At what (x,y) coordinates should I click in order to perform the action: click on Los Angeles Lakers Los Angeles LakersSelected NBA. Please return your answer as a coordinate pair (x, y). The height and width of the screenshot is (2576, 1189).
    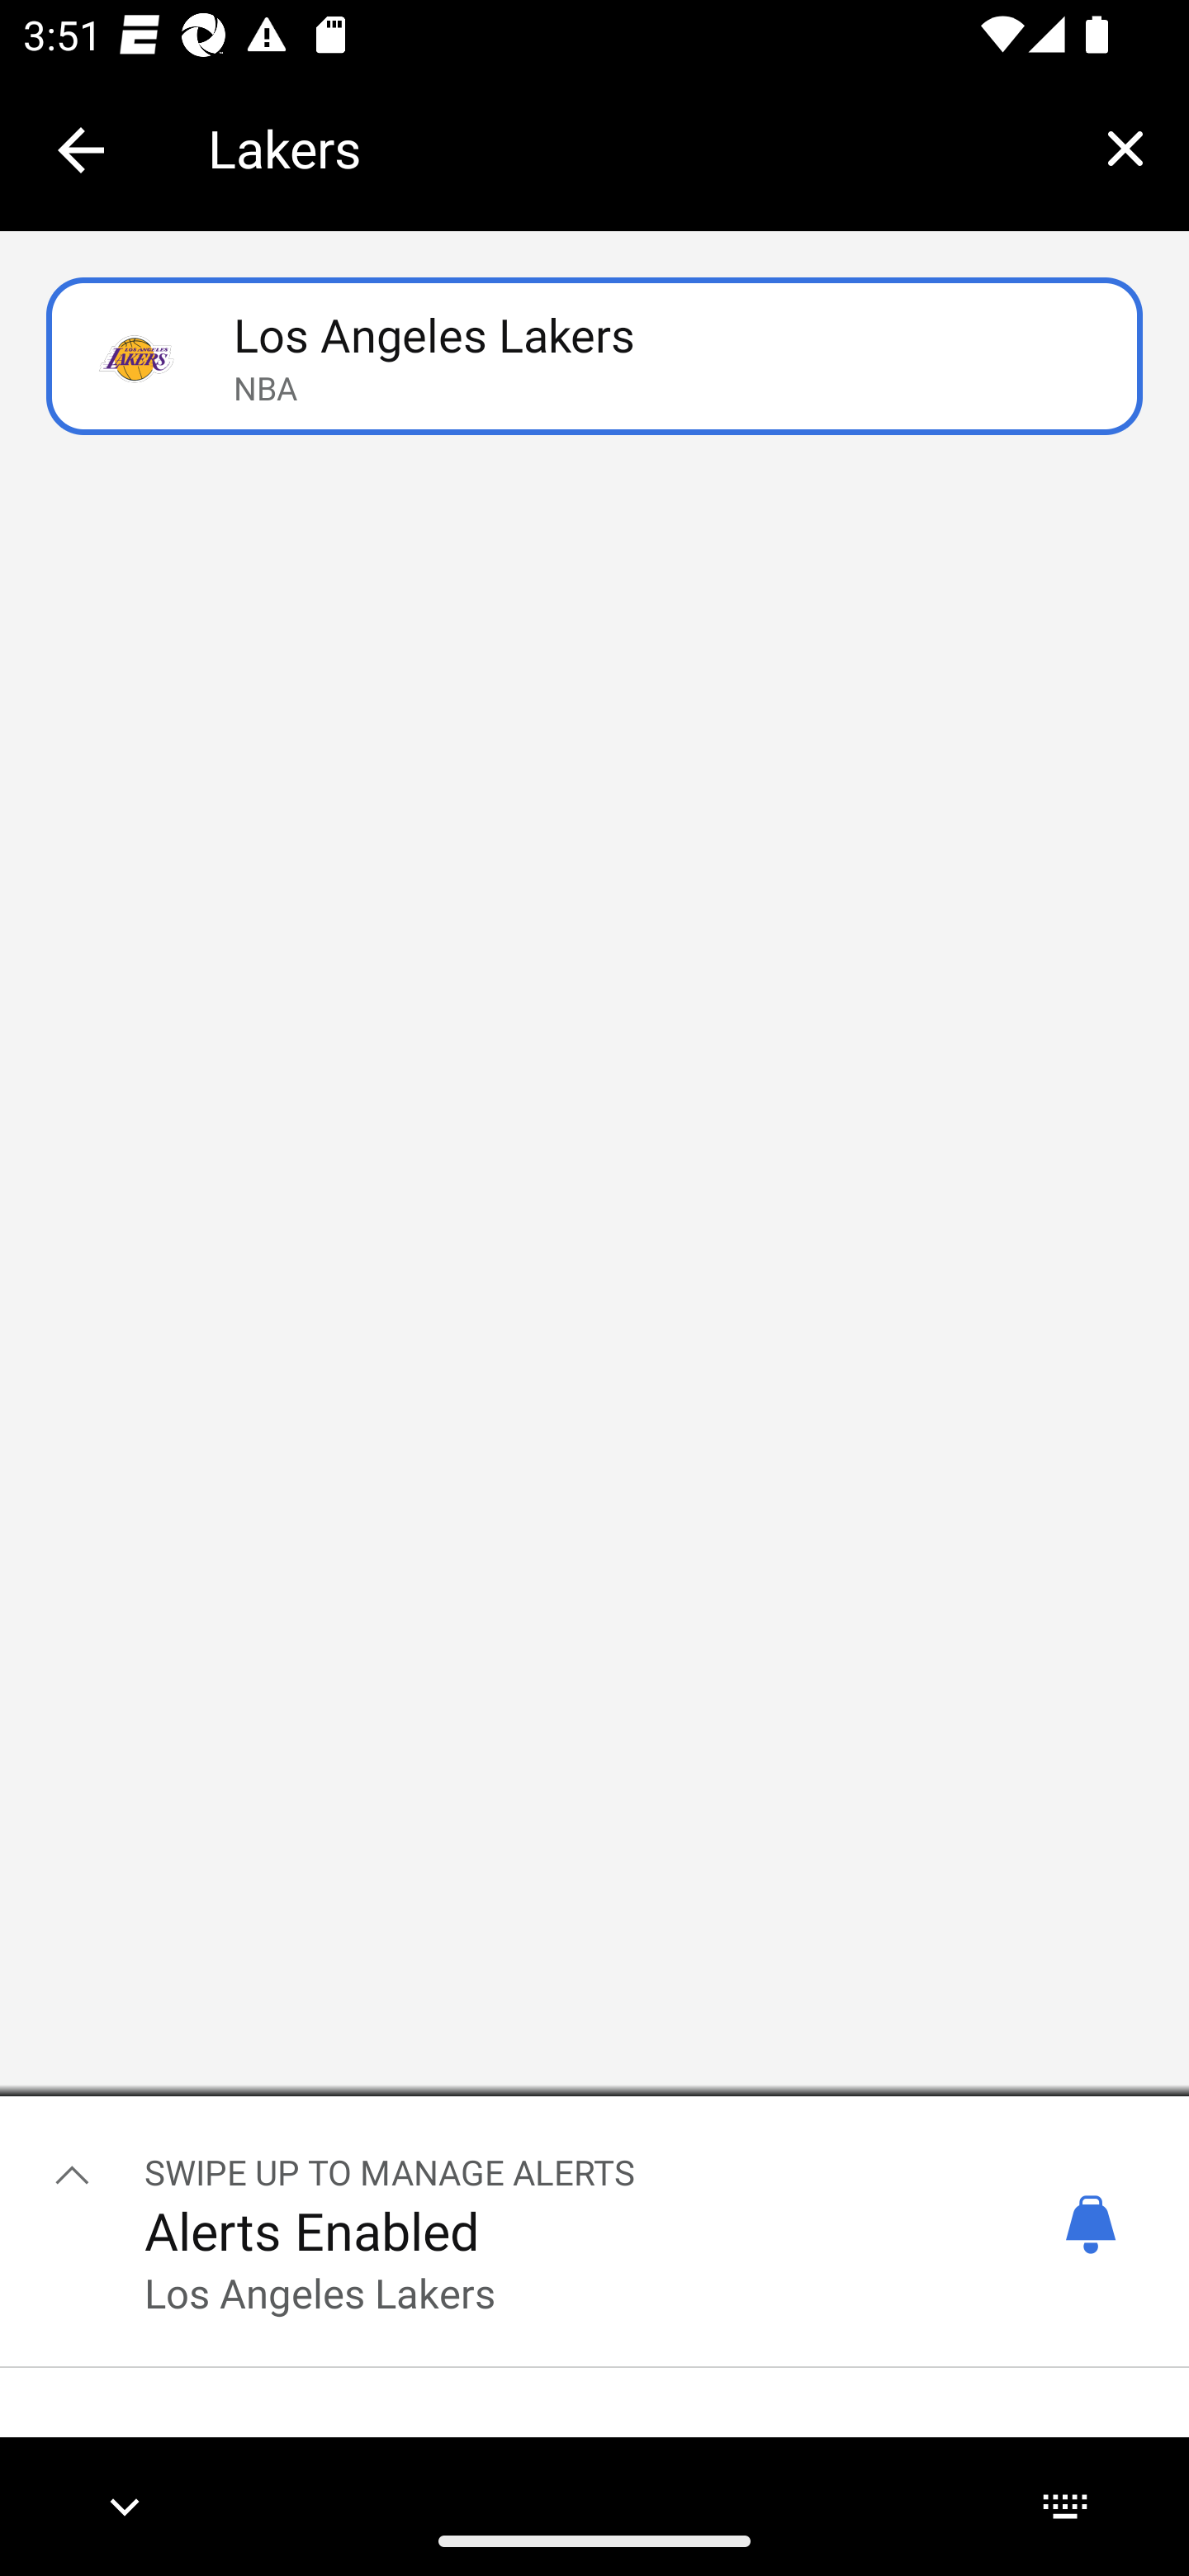
    Looking at the image, I should click on (594, 357).